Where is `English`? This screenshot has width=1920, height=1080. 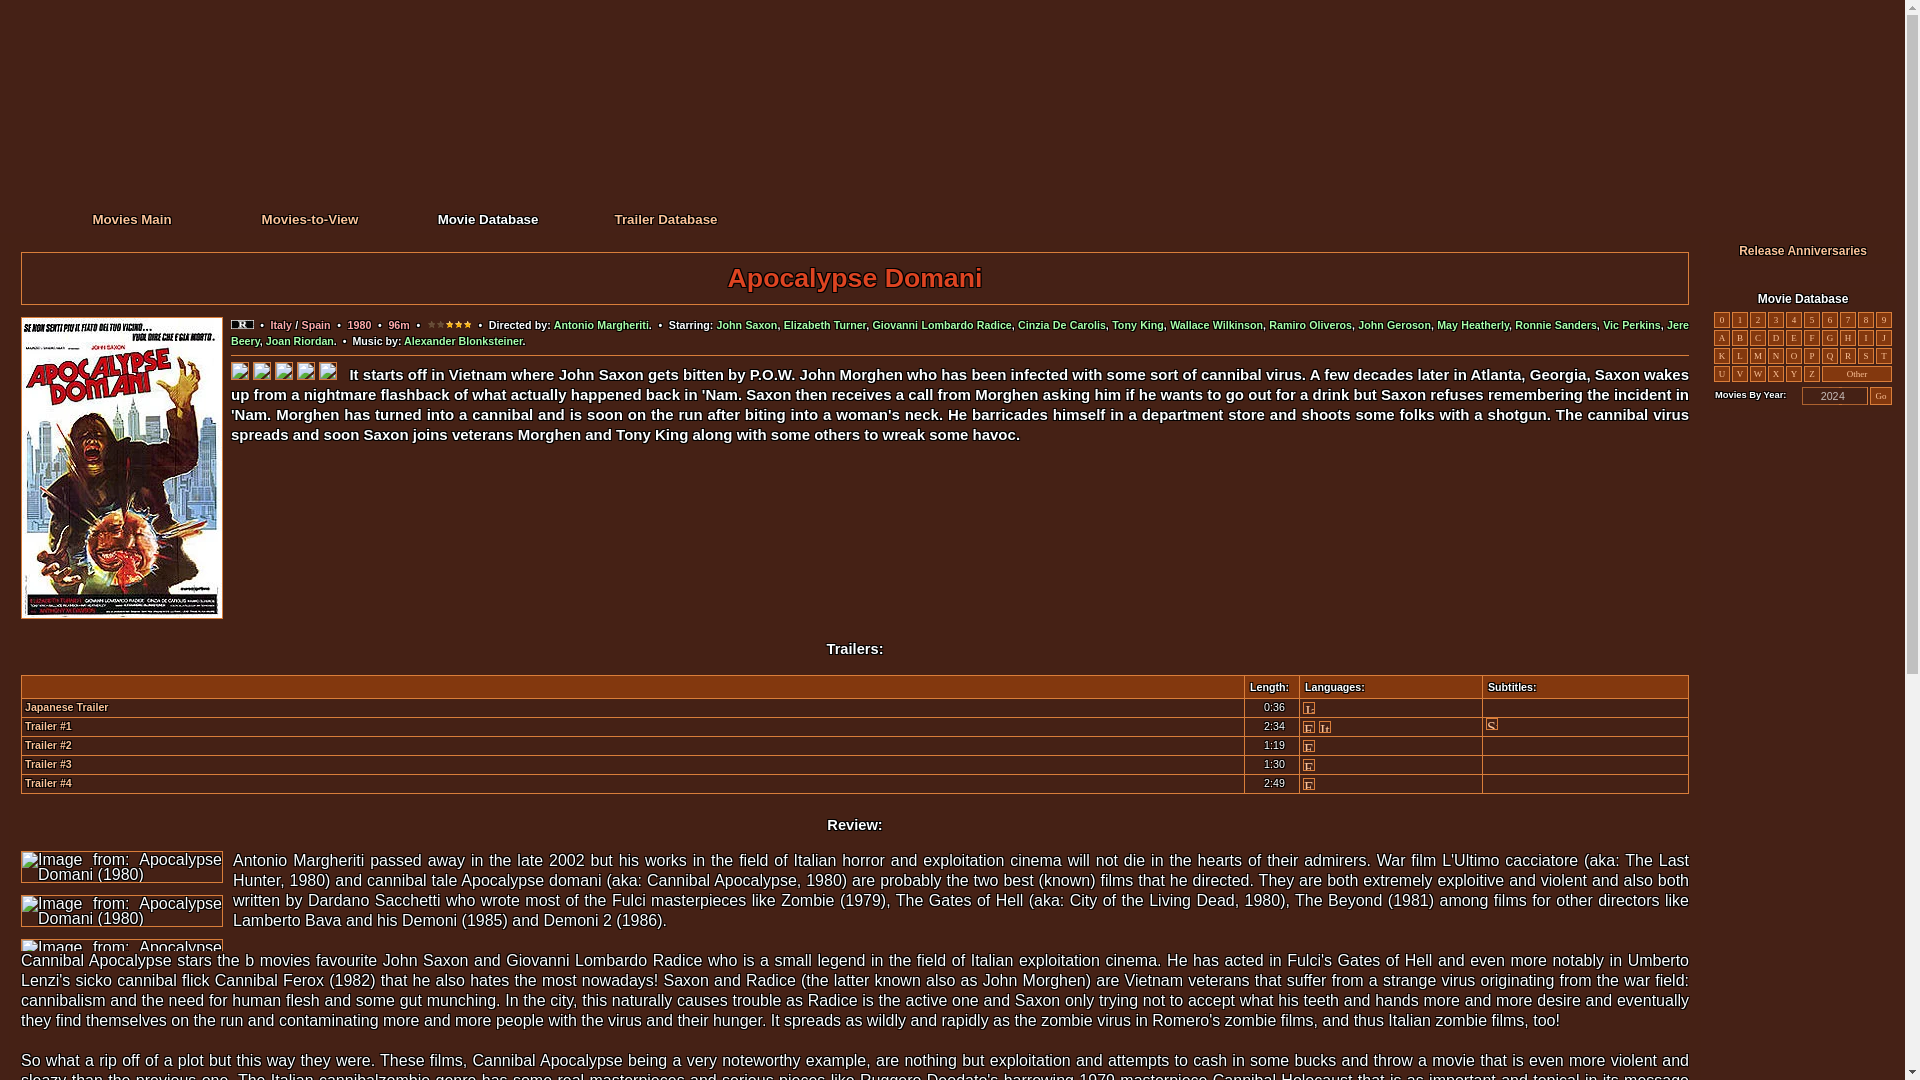
English is located at coordinates (1309, 745).